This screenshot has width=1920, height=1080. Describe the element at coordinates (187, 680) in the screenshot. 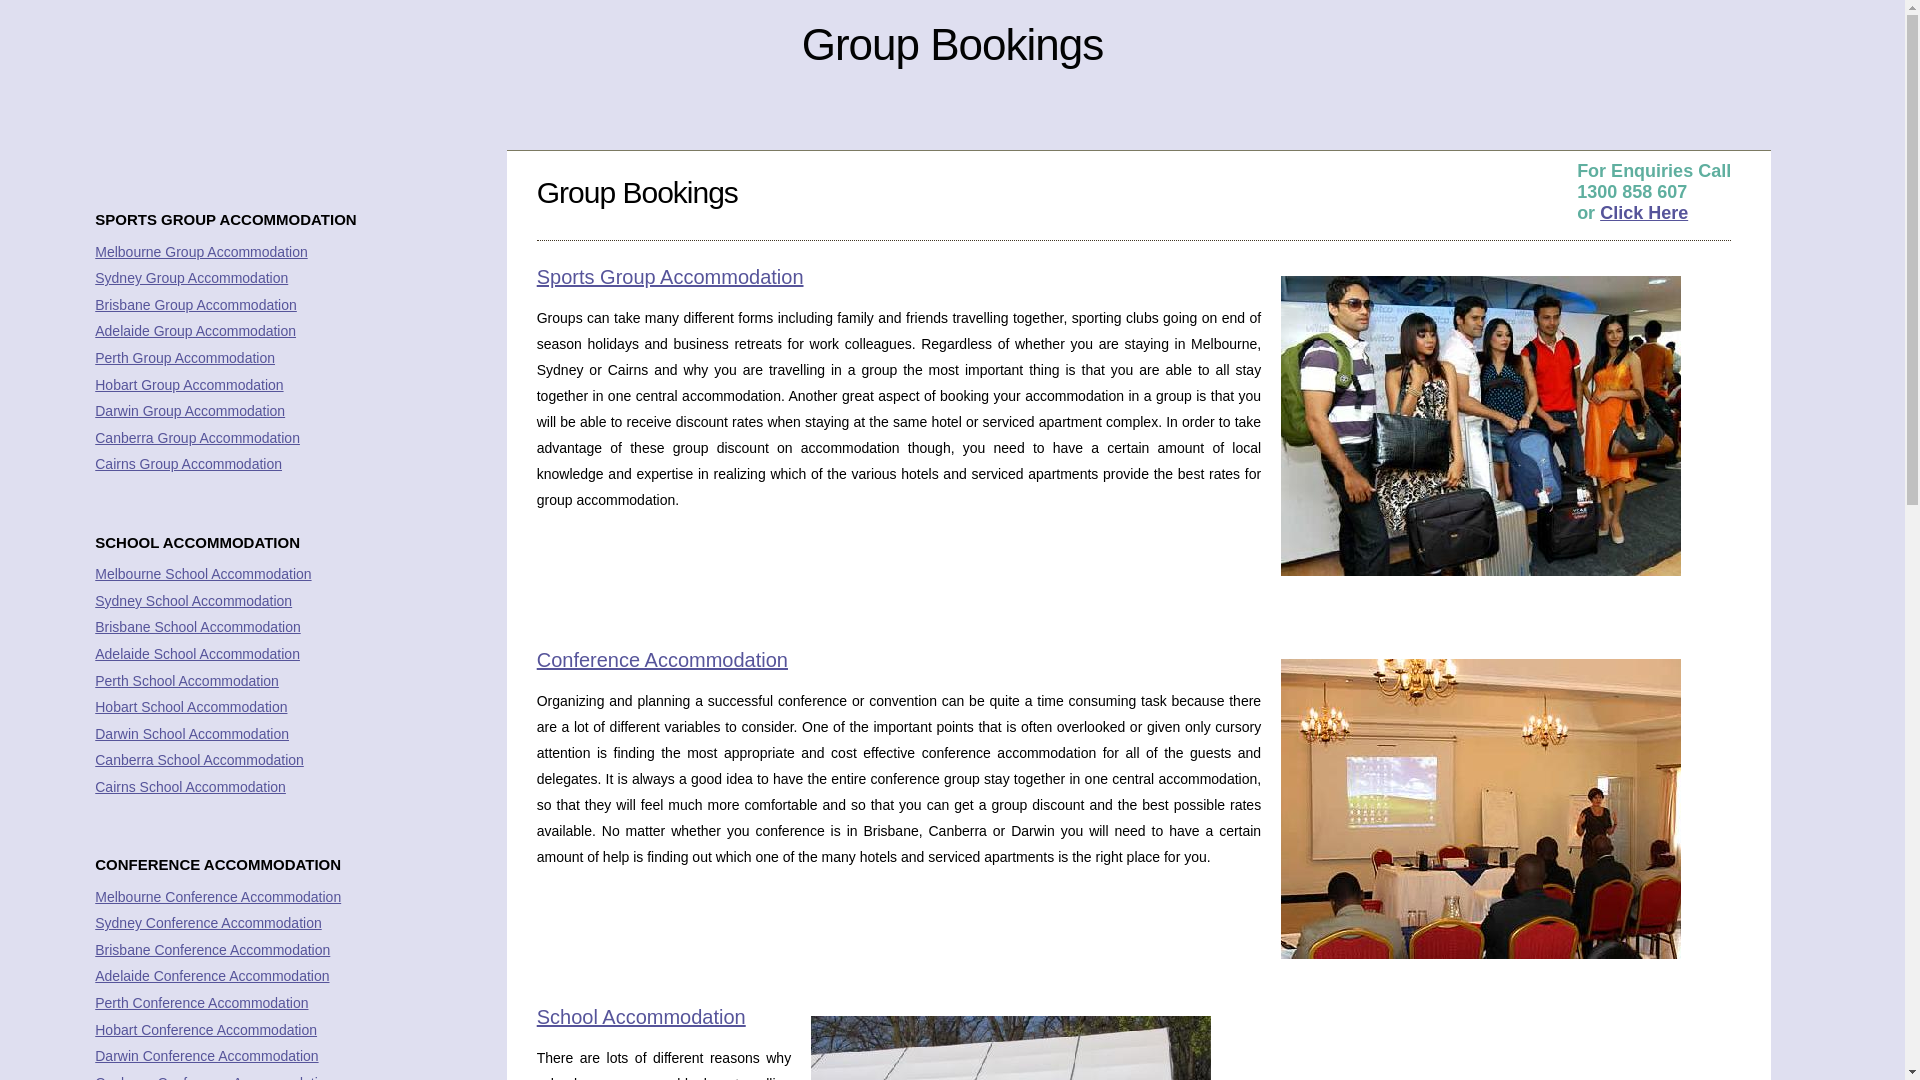

I see `Perth School Accommodation` at that location.